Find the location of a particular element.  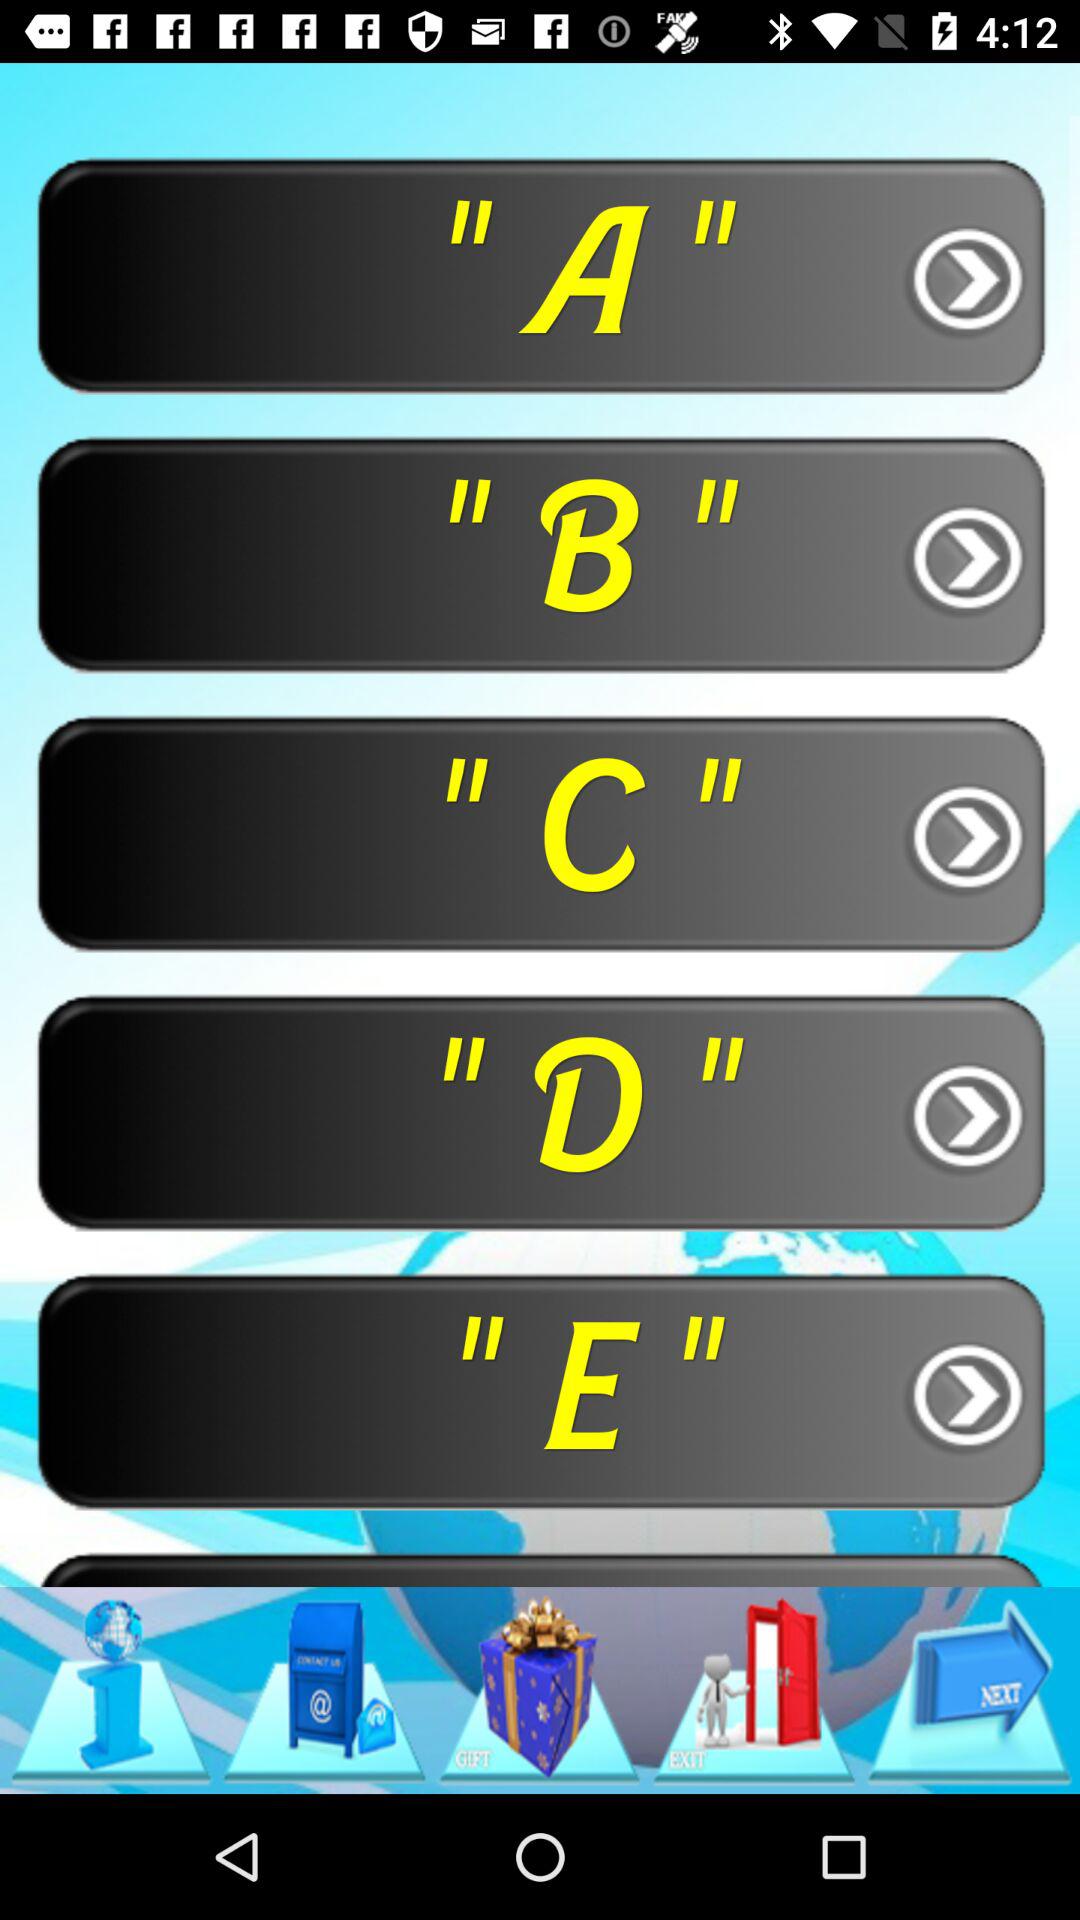

turn on item below the   " f " is located at coordinates (754, 1690).